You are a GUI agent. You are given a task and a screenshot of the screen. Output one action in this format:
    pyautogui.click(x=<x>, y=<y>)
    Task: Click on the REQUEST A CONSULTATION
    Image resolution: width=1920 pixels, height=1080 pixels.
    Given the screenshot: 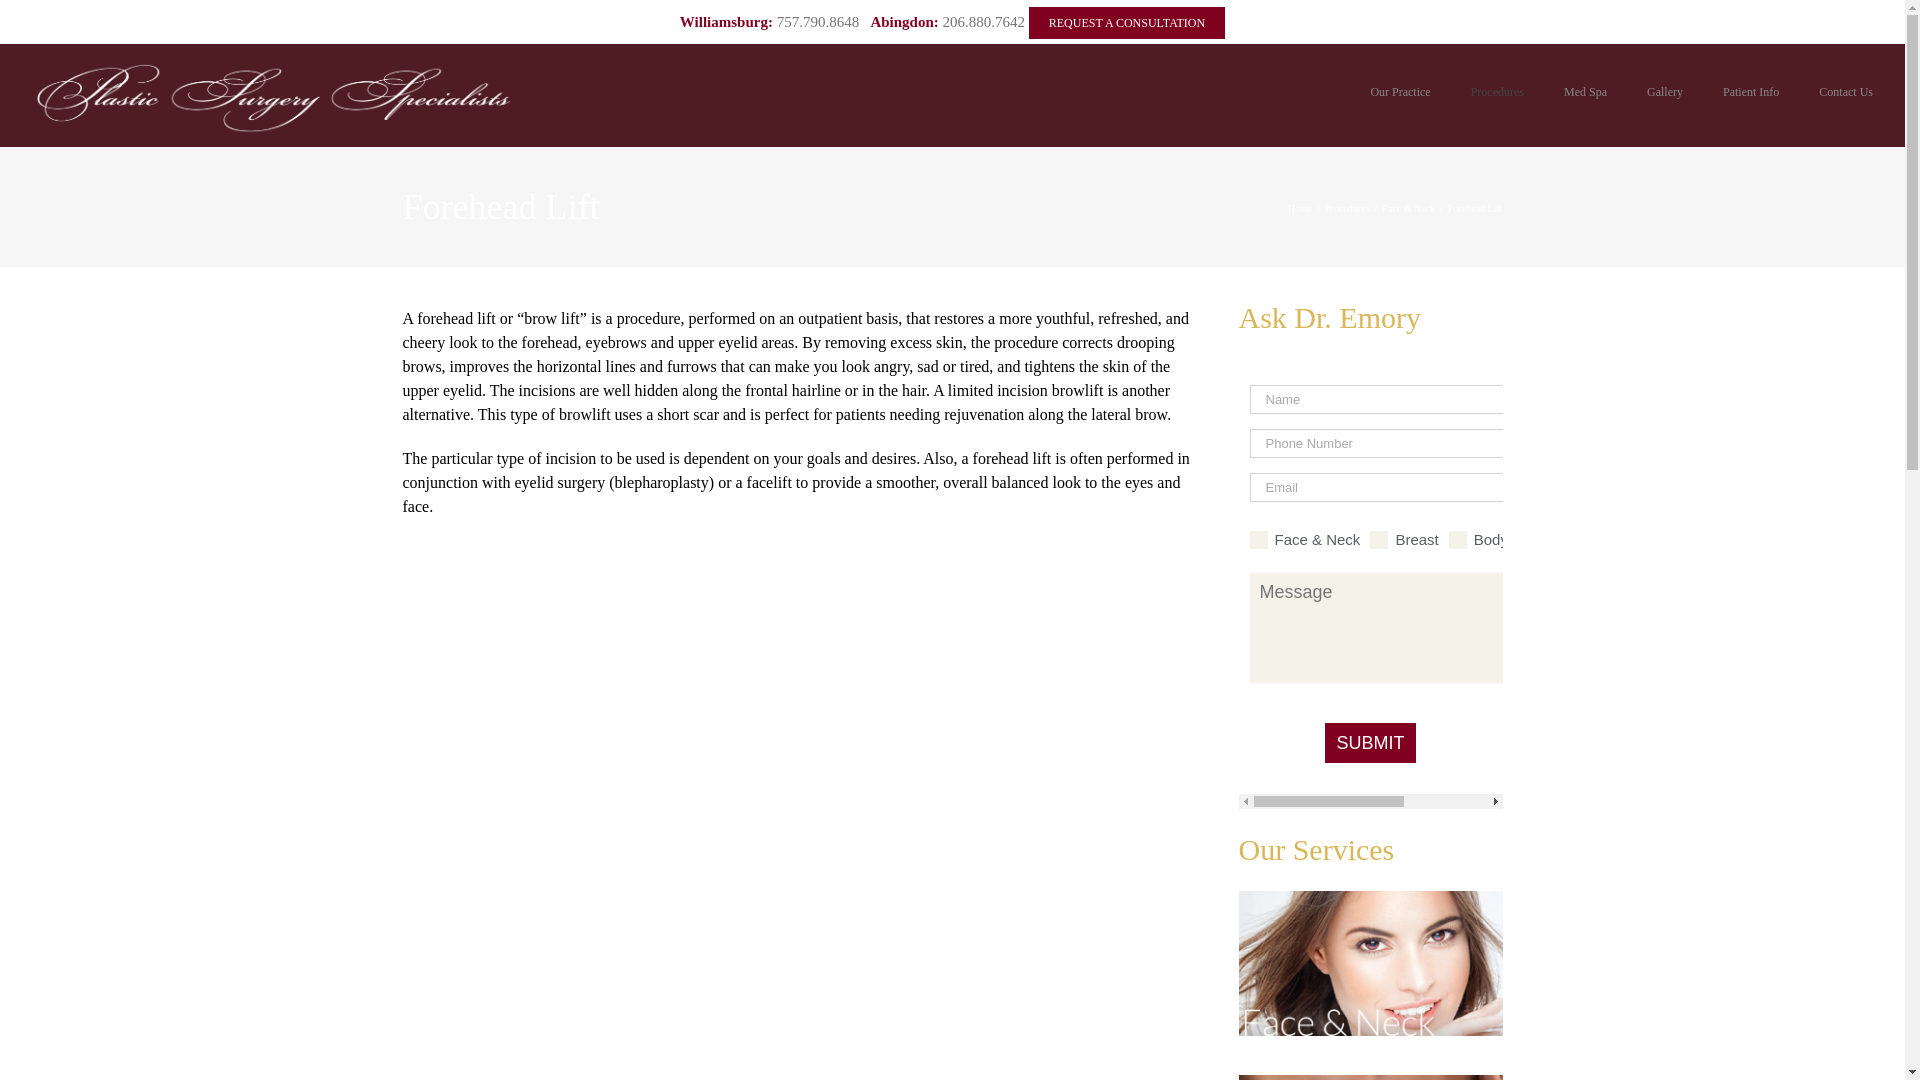 What is the action you would take?
    pyautogui.click(x=1126, y=22)
    